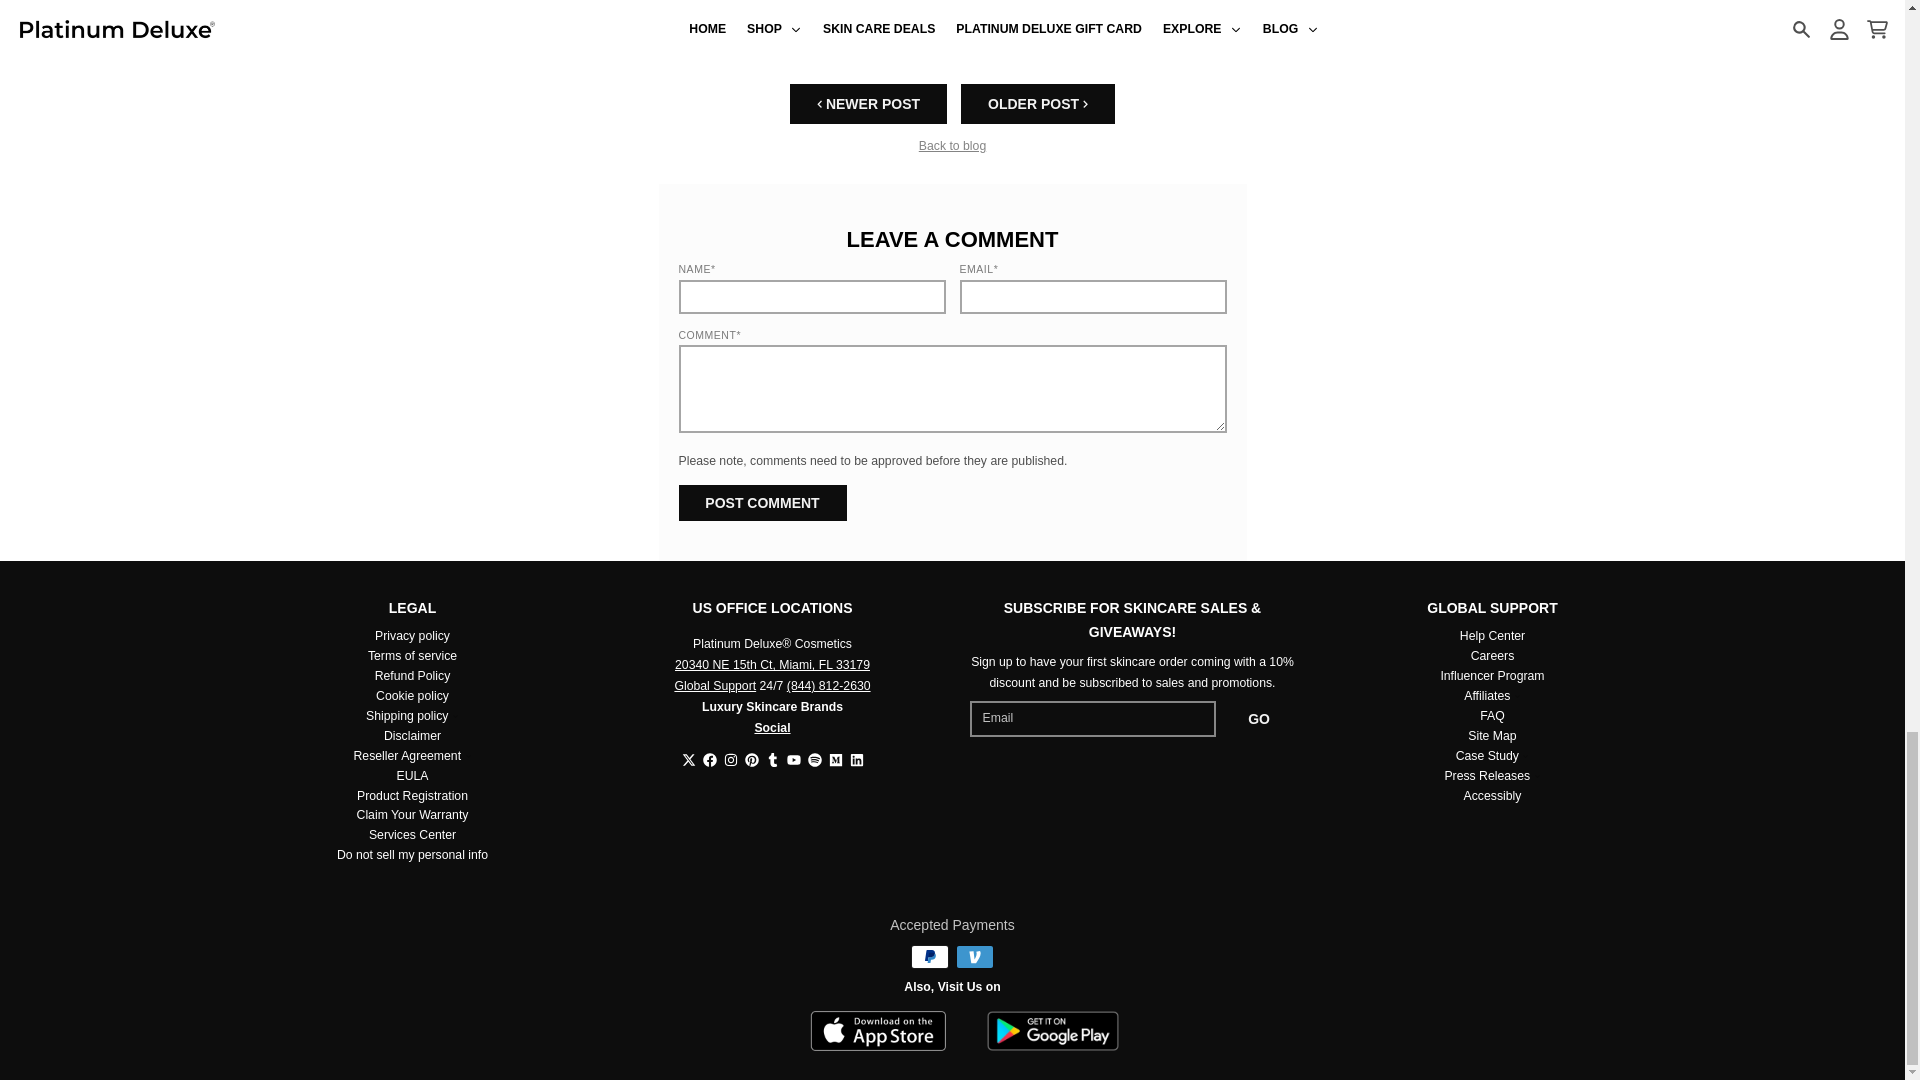 This screenshot has width=1920, height=1080. I want to click on Facebook - Platinum Deluxe Cosmetics, so click(709, 759).